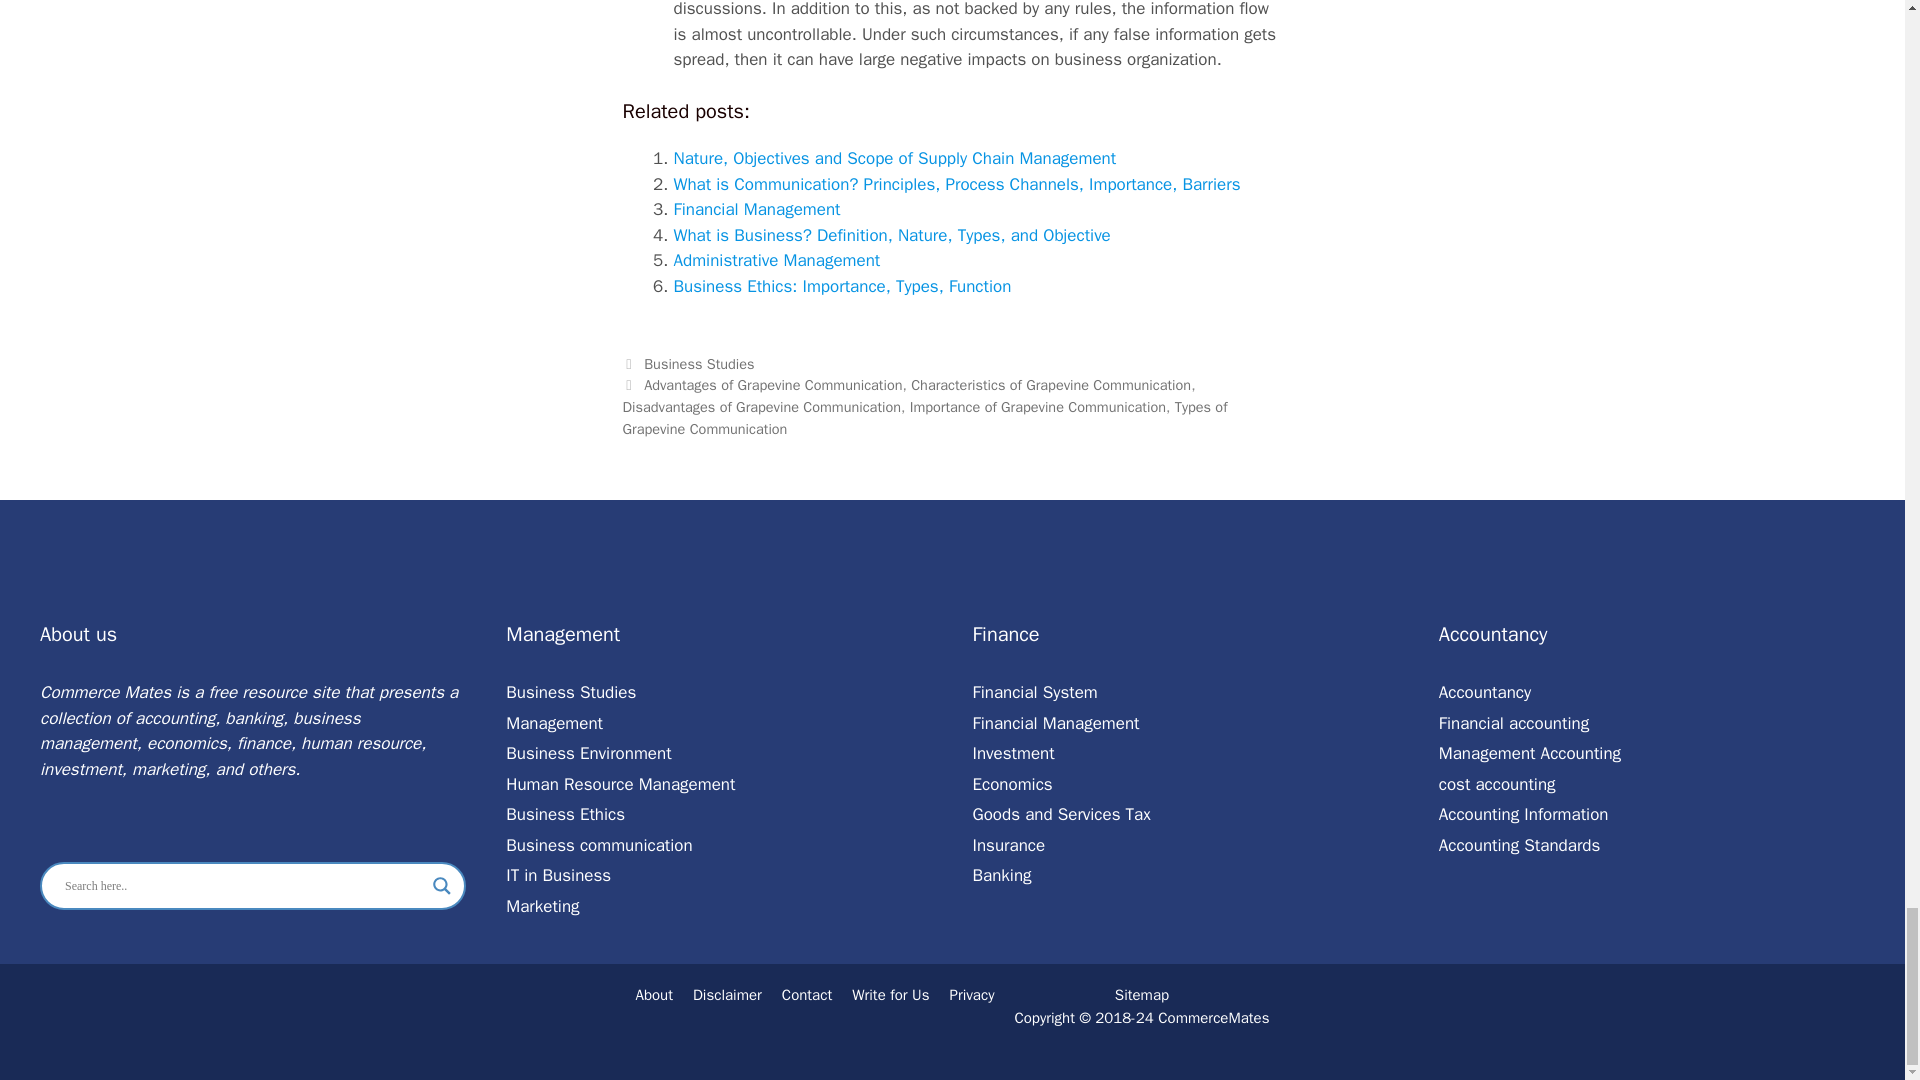 The width and height of the screenshot is (1920, 1080). I want to click on Financial Management, so click(756, 209).